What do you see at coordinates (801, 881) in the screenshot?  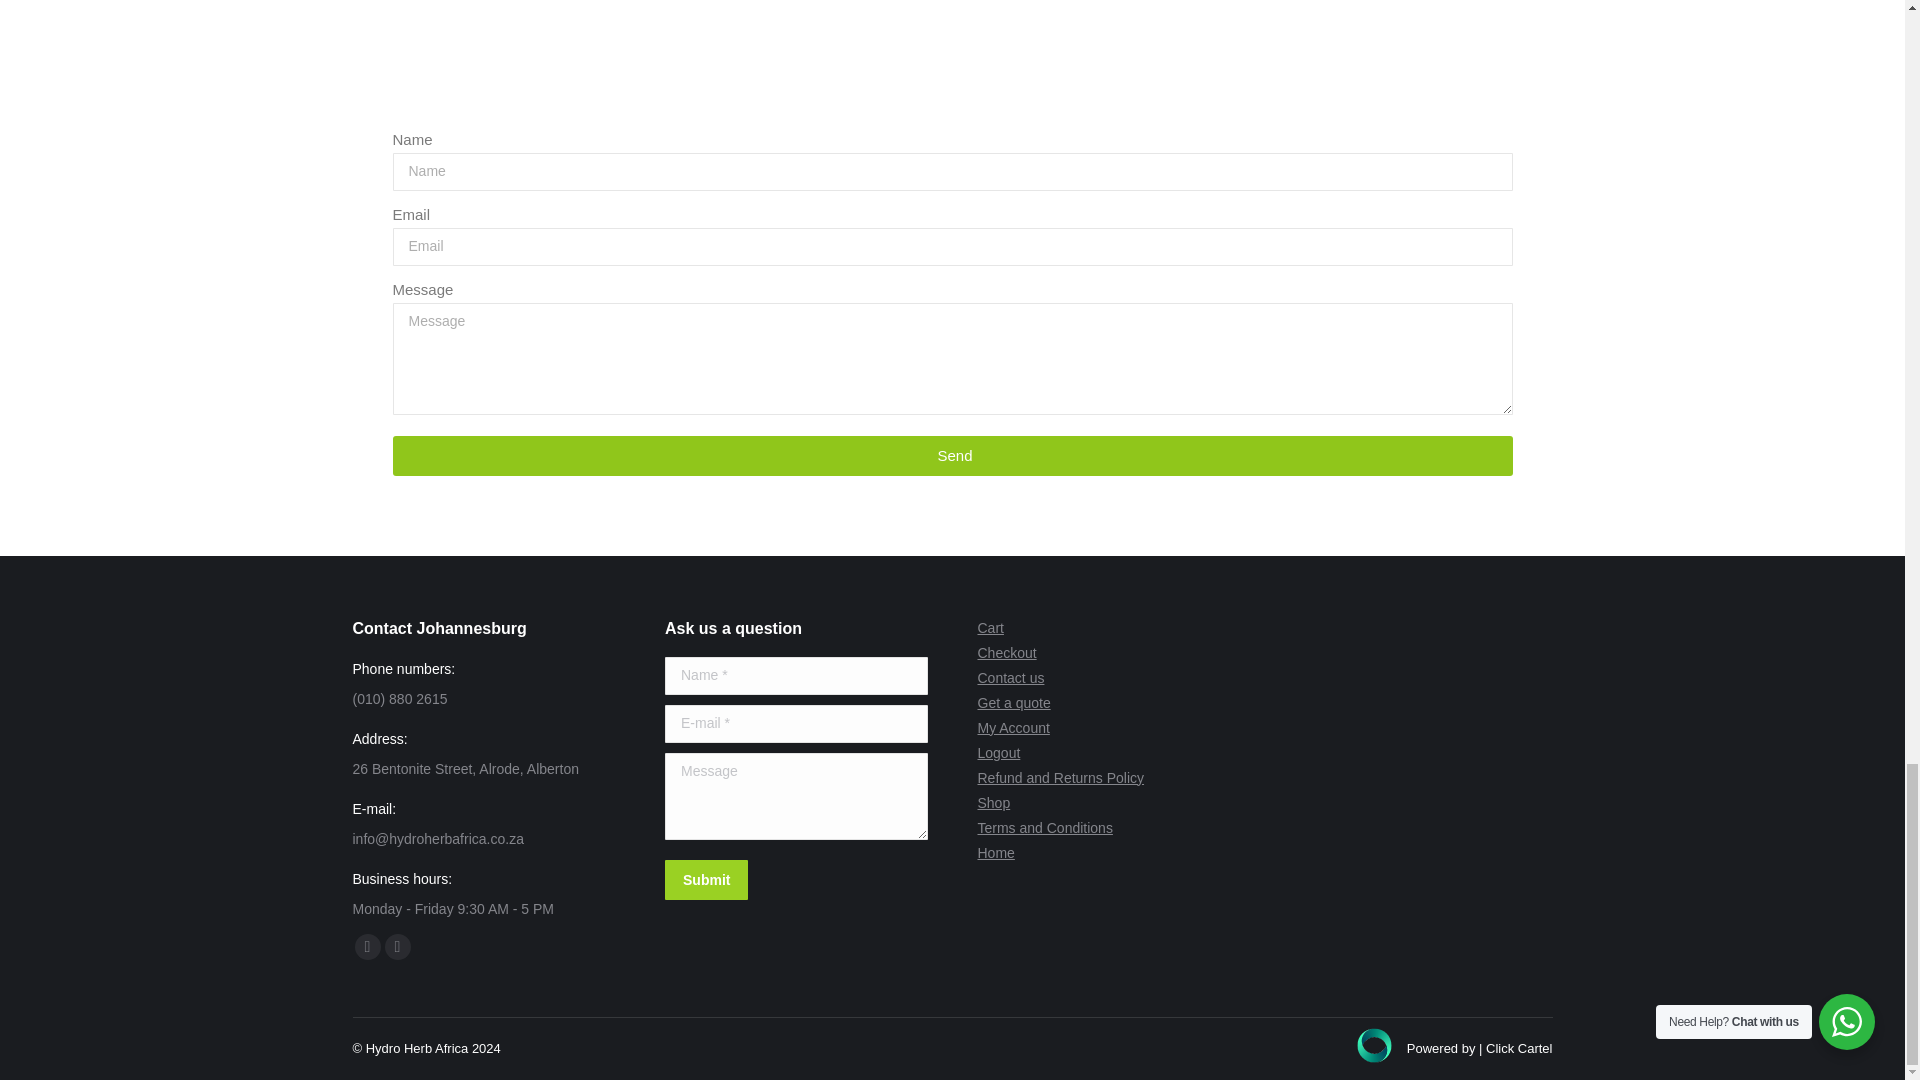 I see `submit` at bounding box center [801, 881].